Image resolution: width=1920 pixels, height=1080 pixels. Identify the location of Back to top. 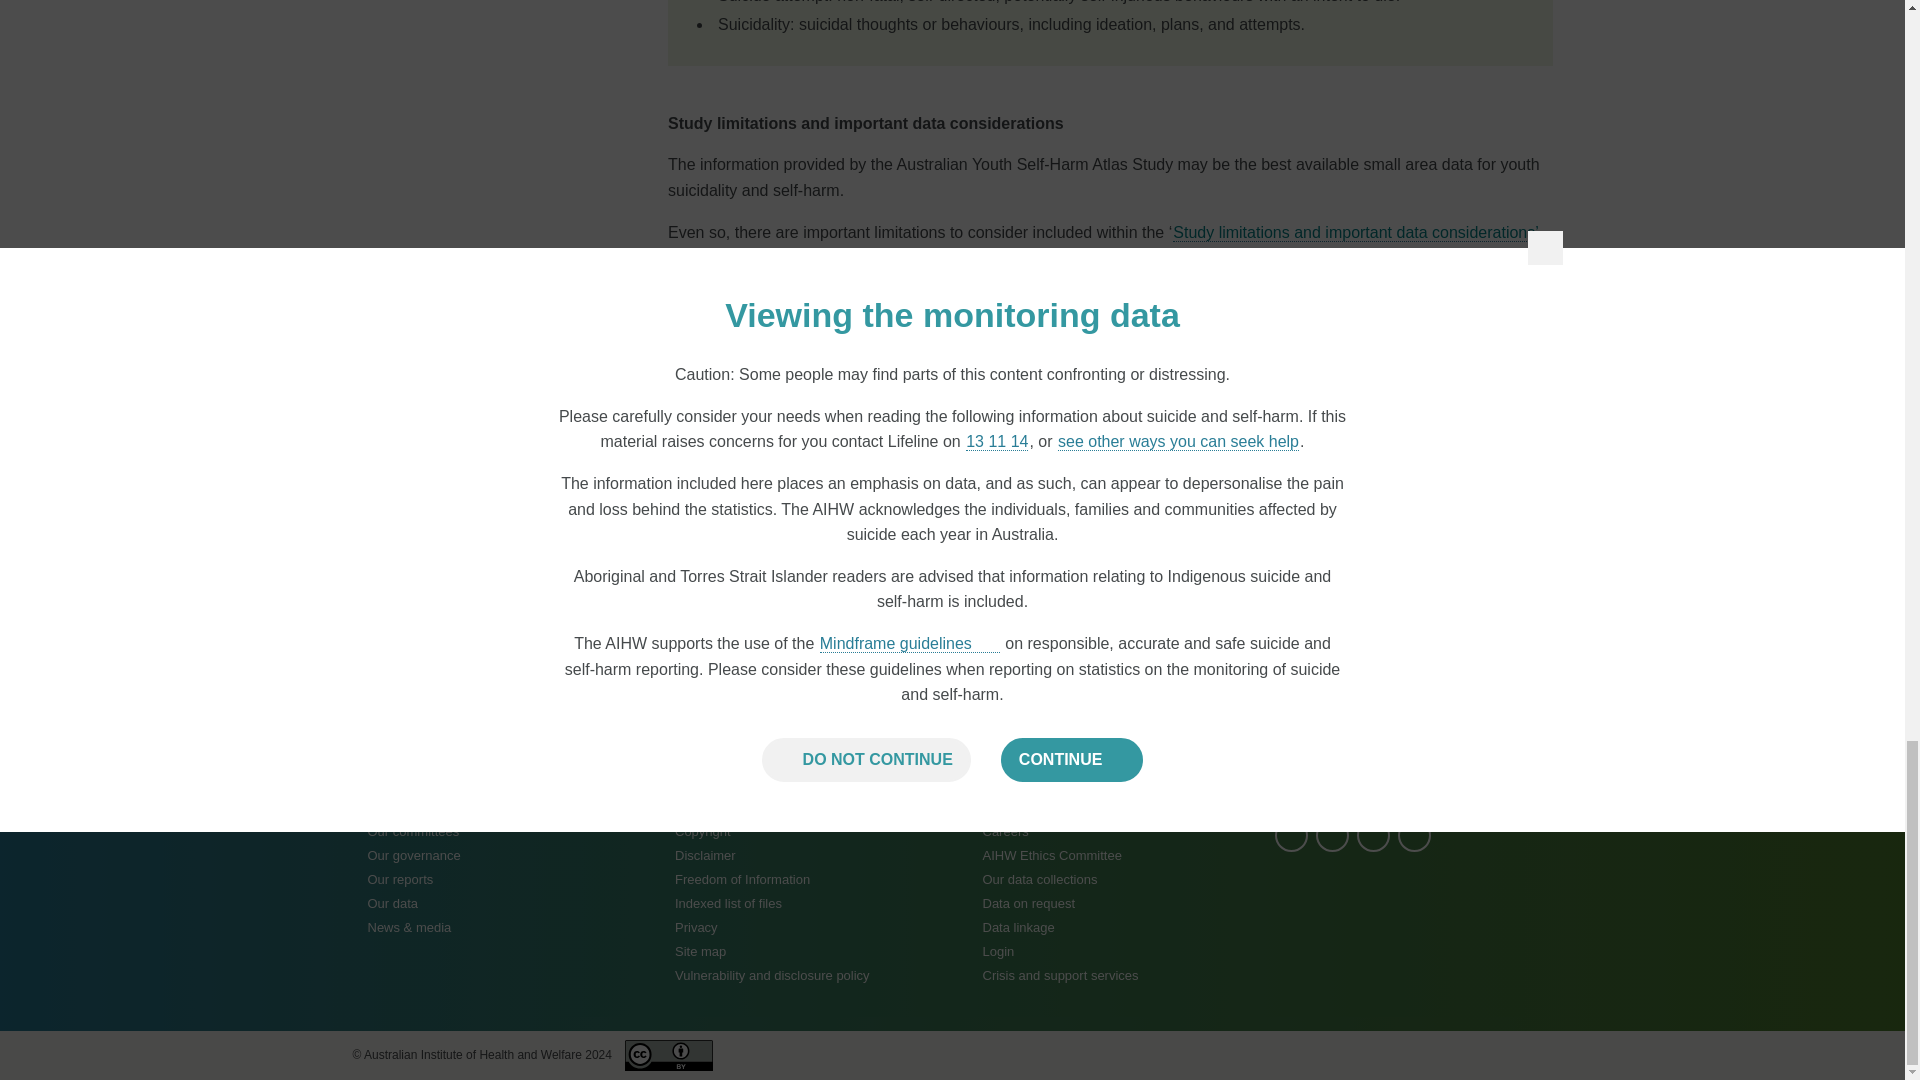
(1496, 708).